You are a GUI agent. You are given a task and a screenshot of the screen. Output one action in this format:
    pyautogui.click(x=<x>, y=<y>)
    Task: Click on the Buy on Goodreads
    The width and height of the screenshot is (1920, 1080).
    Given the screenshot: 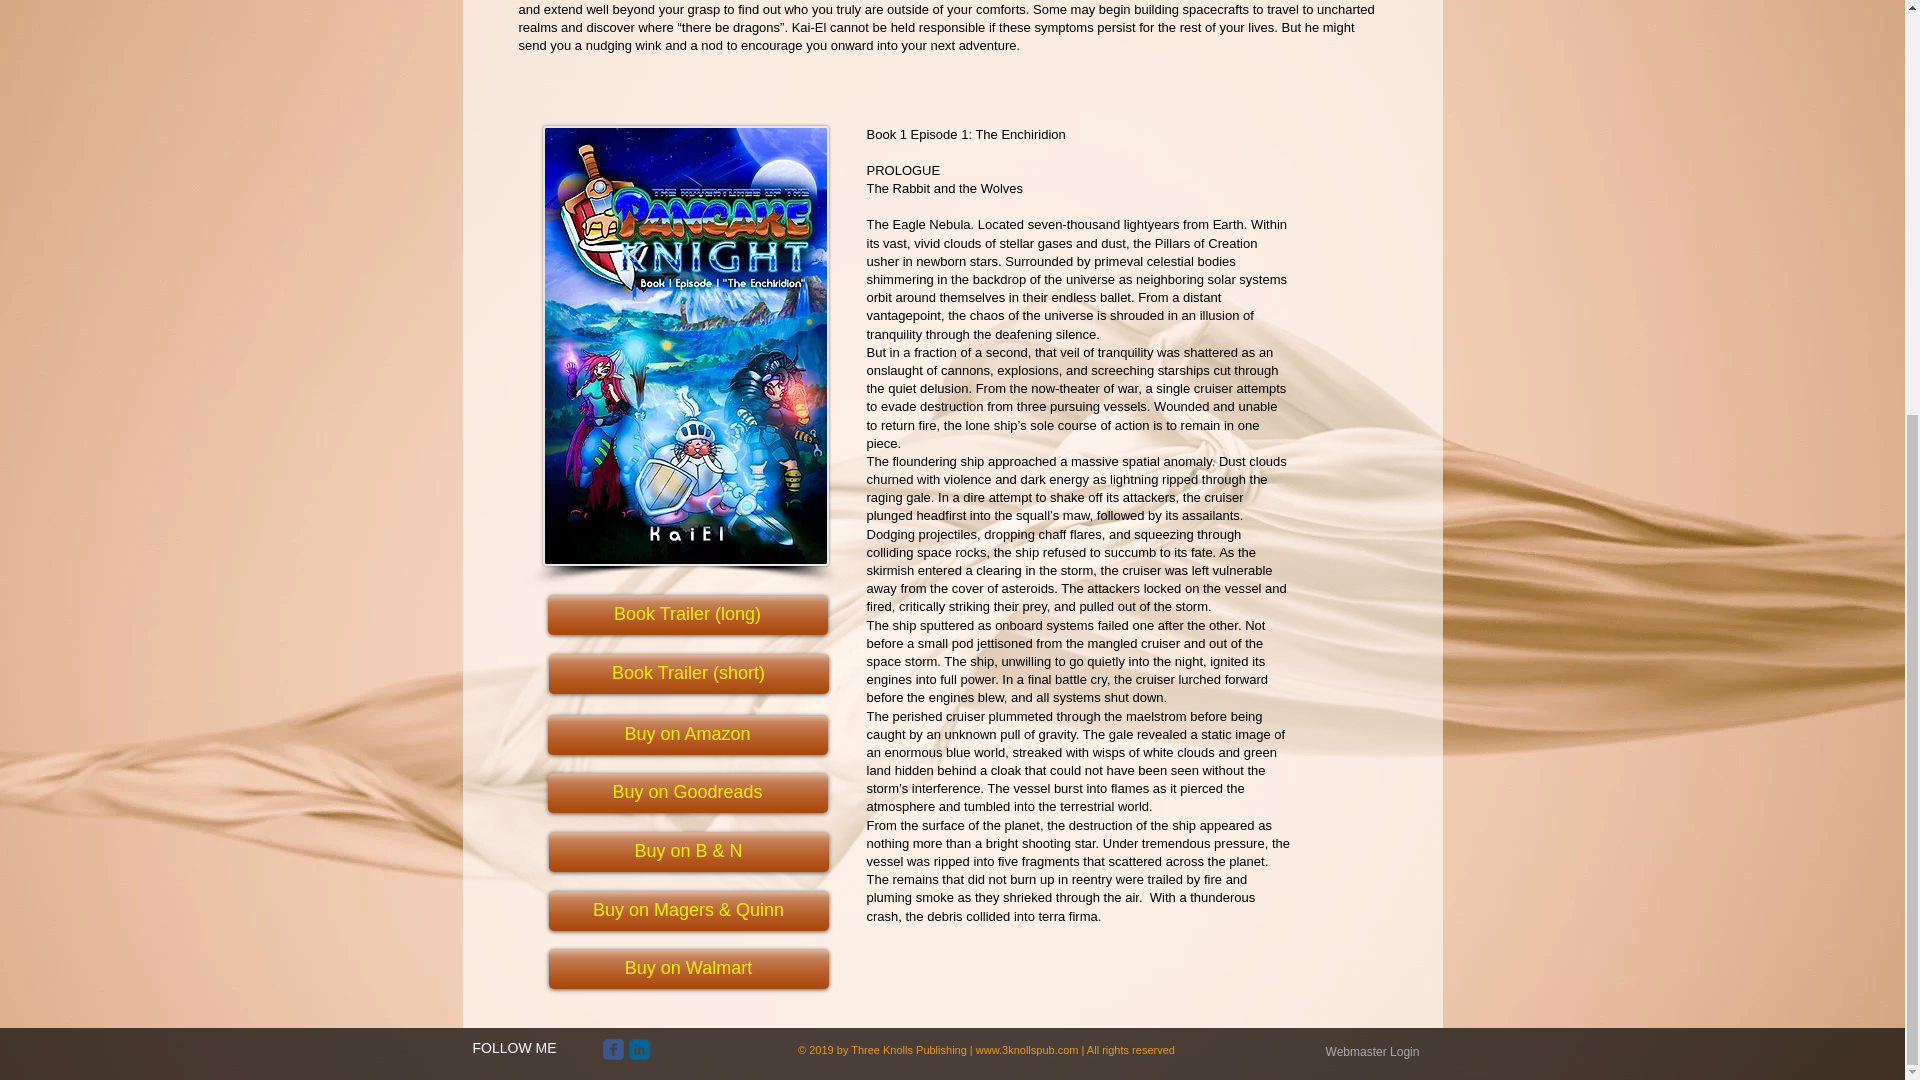 What is the action you would take?
    pyautogui.click(x=687, y=793)
    